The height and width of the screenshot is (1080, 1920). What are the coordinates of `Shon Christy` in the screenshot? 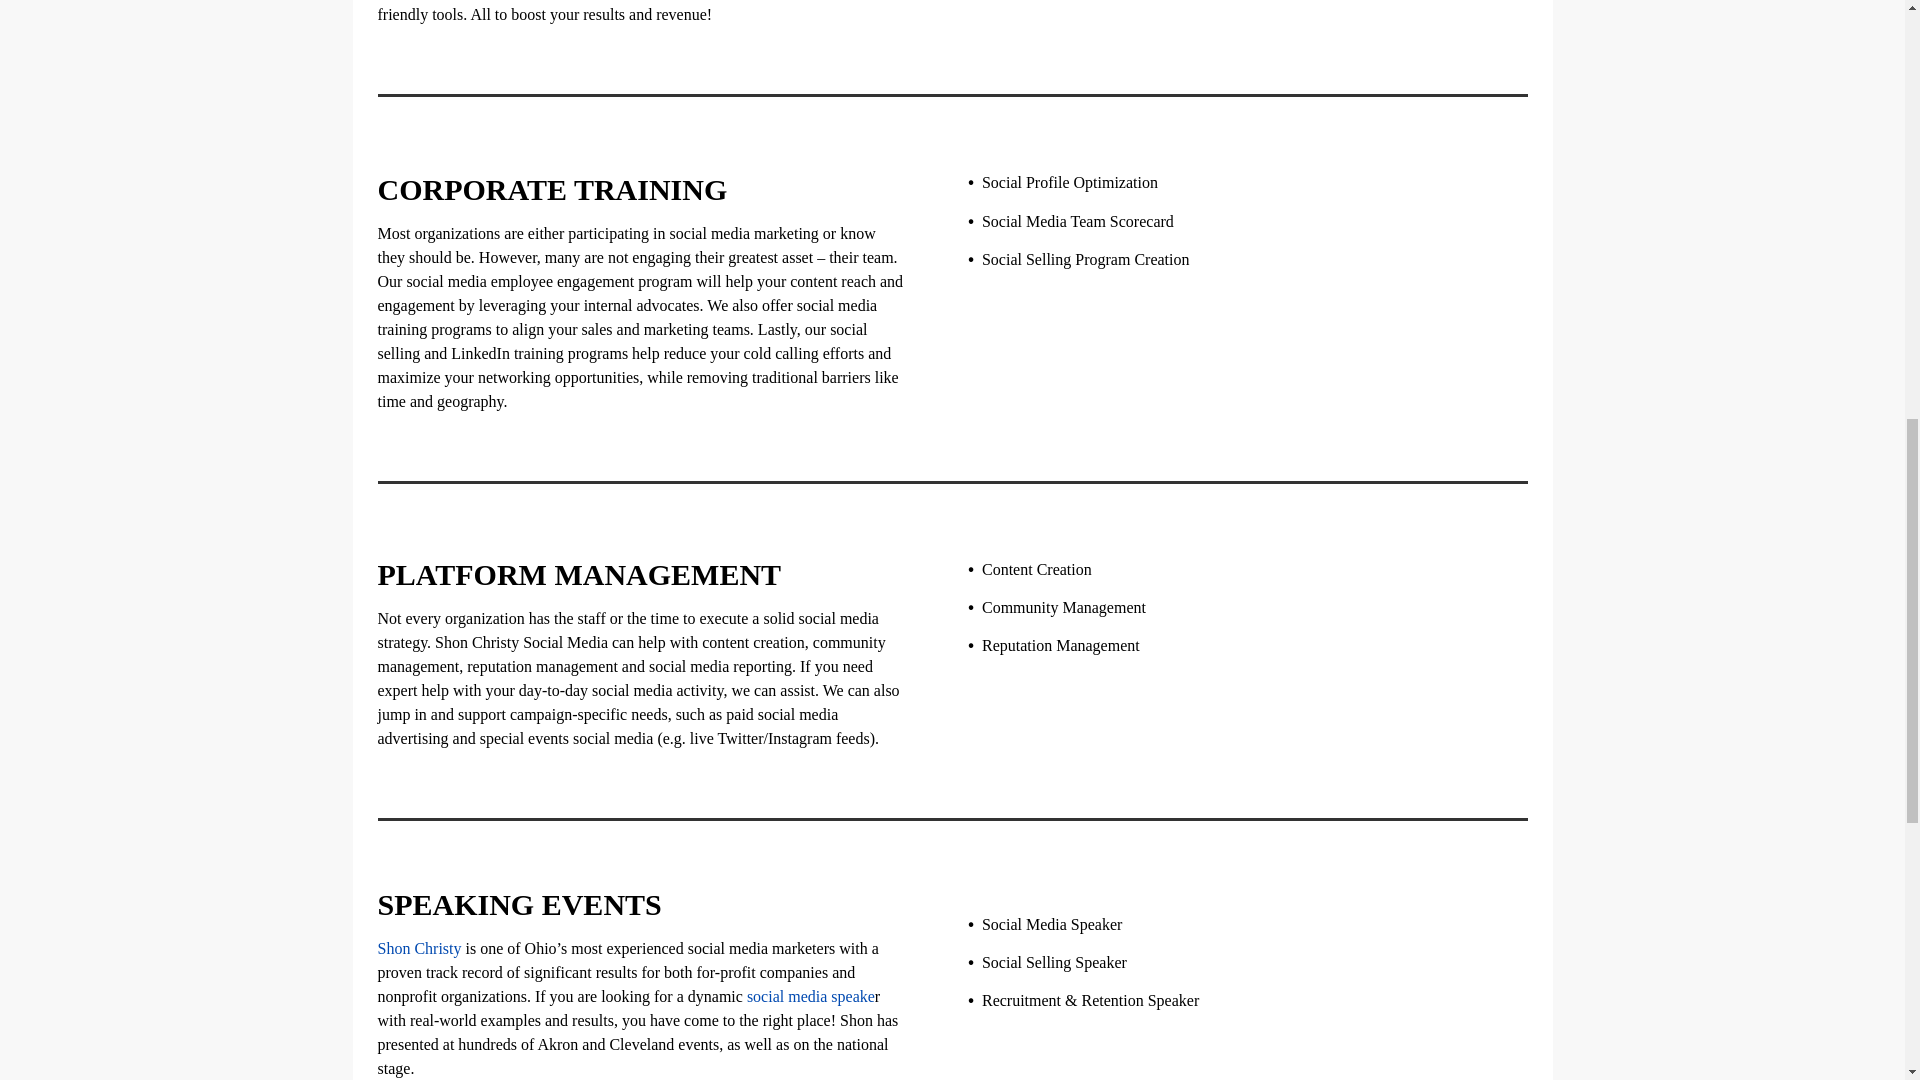 It's located at (420, 948).